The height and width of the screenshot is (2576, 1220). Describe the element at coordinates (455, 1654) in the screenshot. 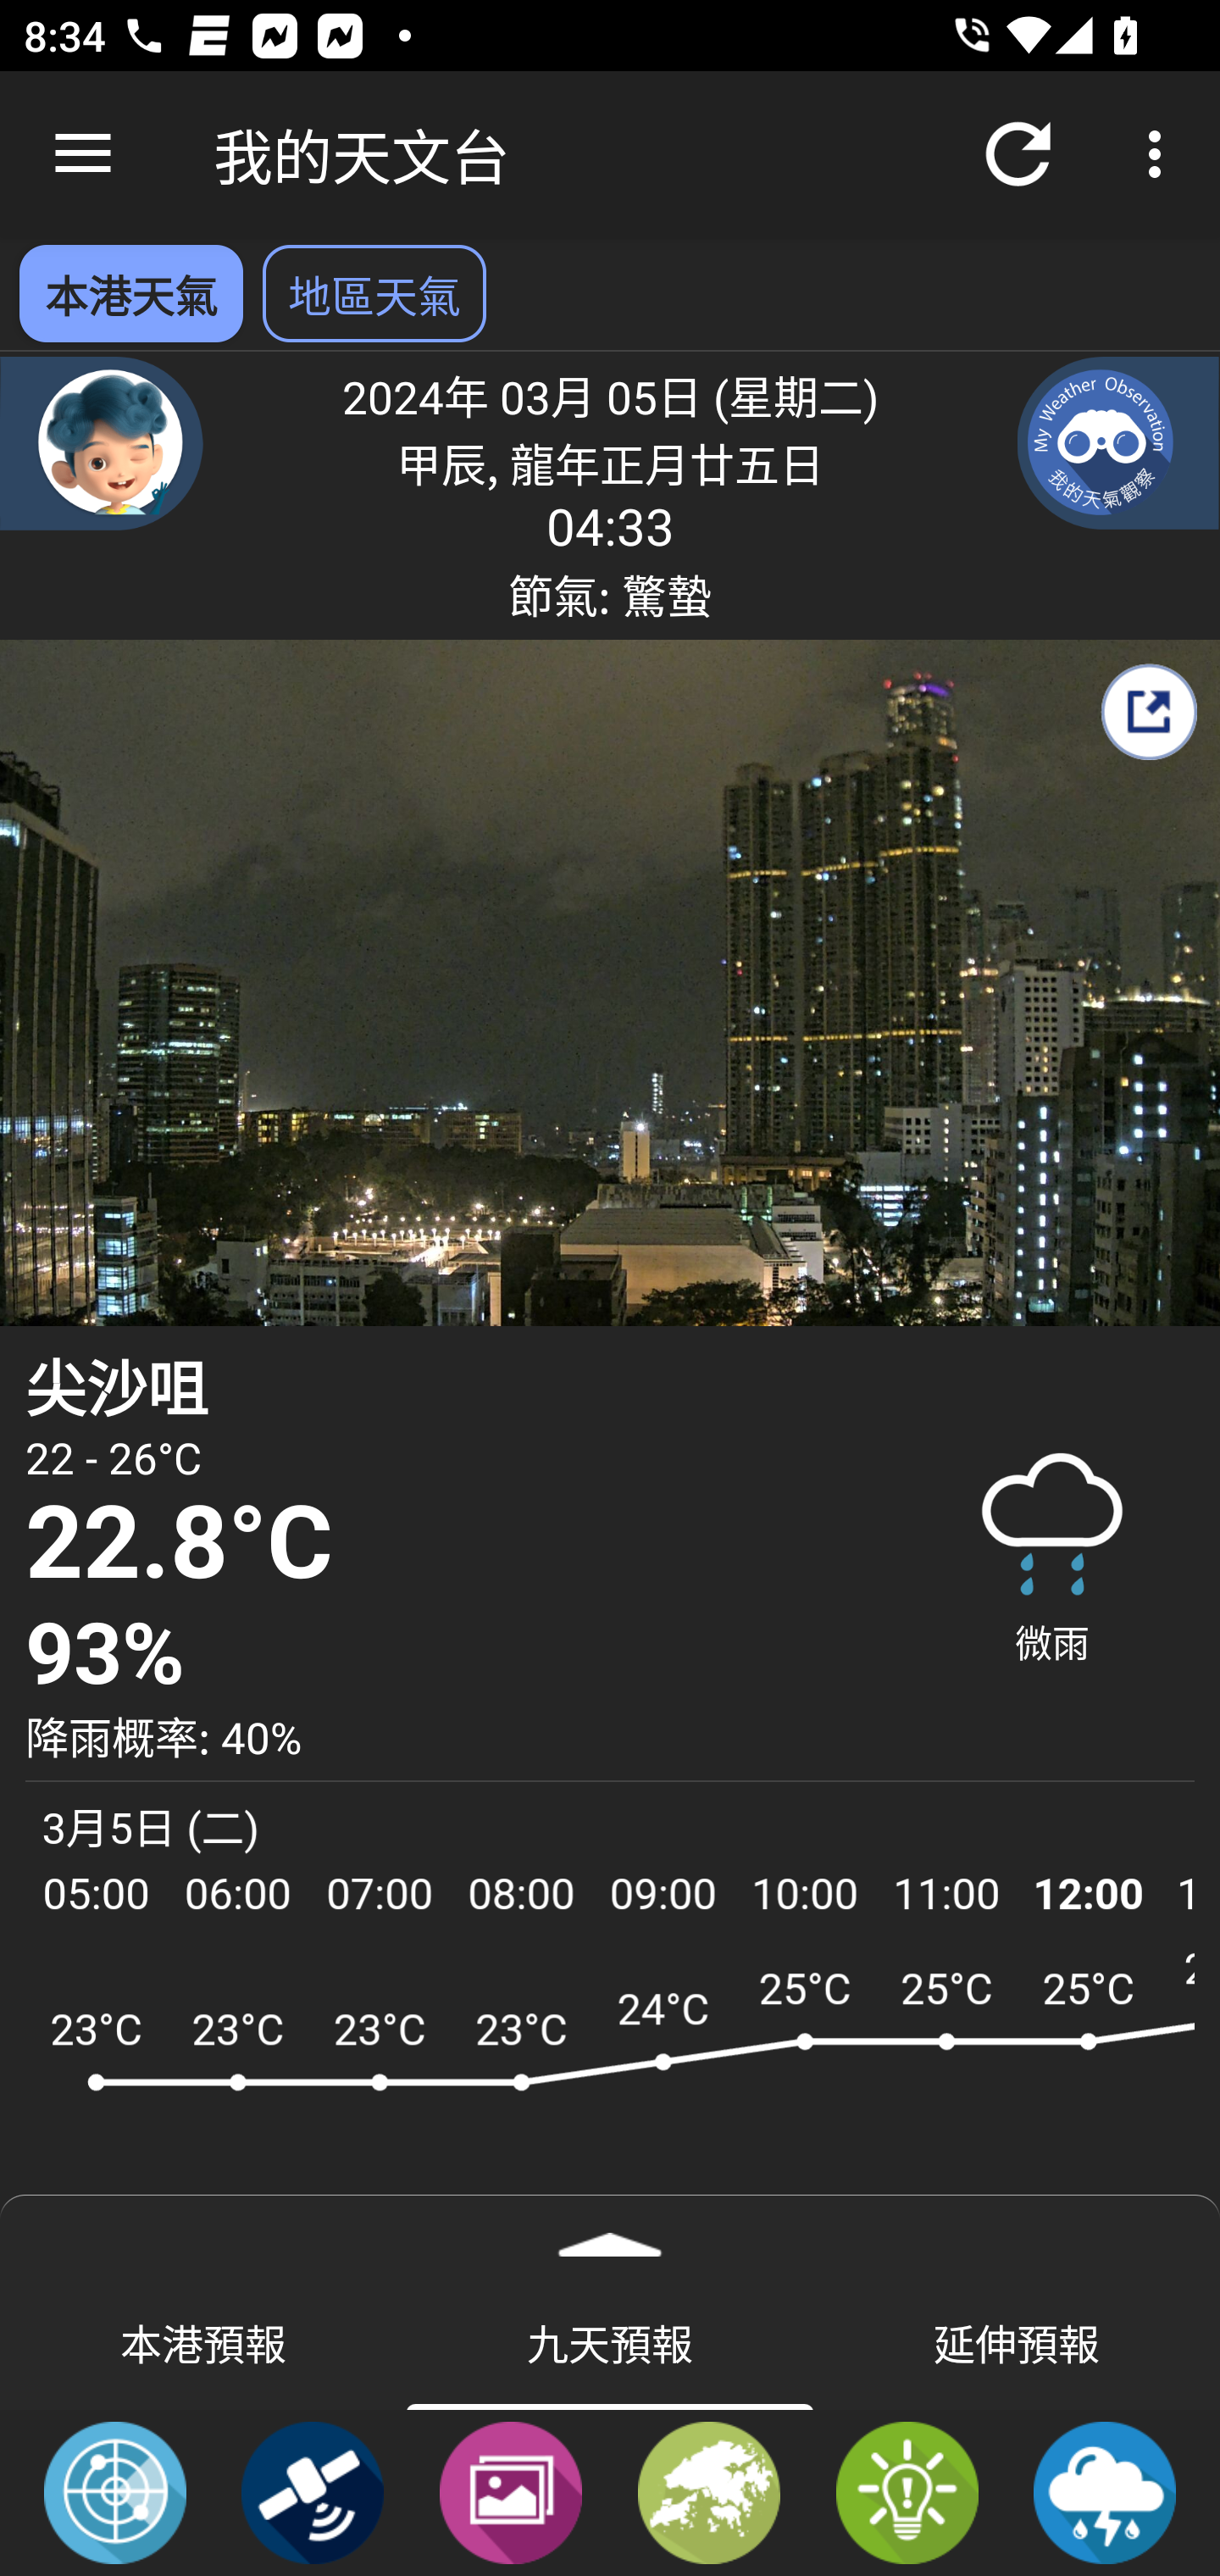

I see `93% 相對濕度百分之93` at that location.